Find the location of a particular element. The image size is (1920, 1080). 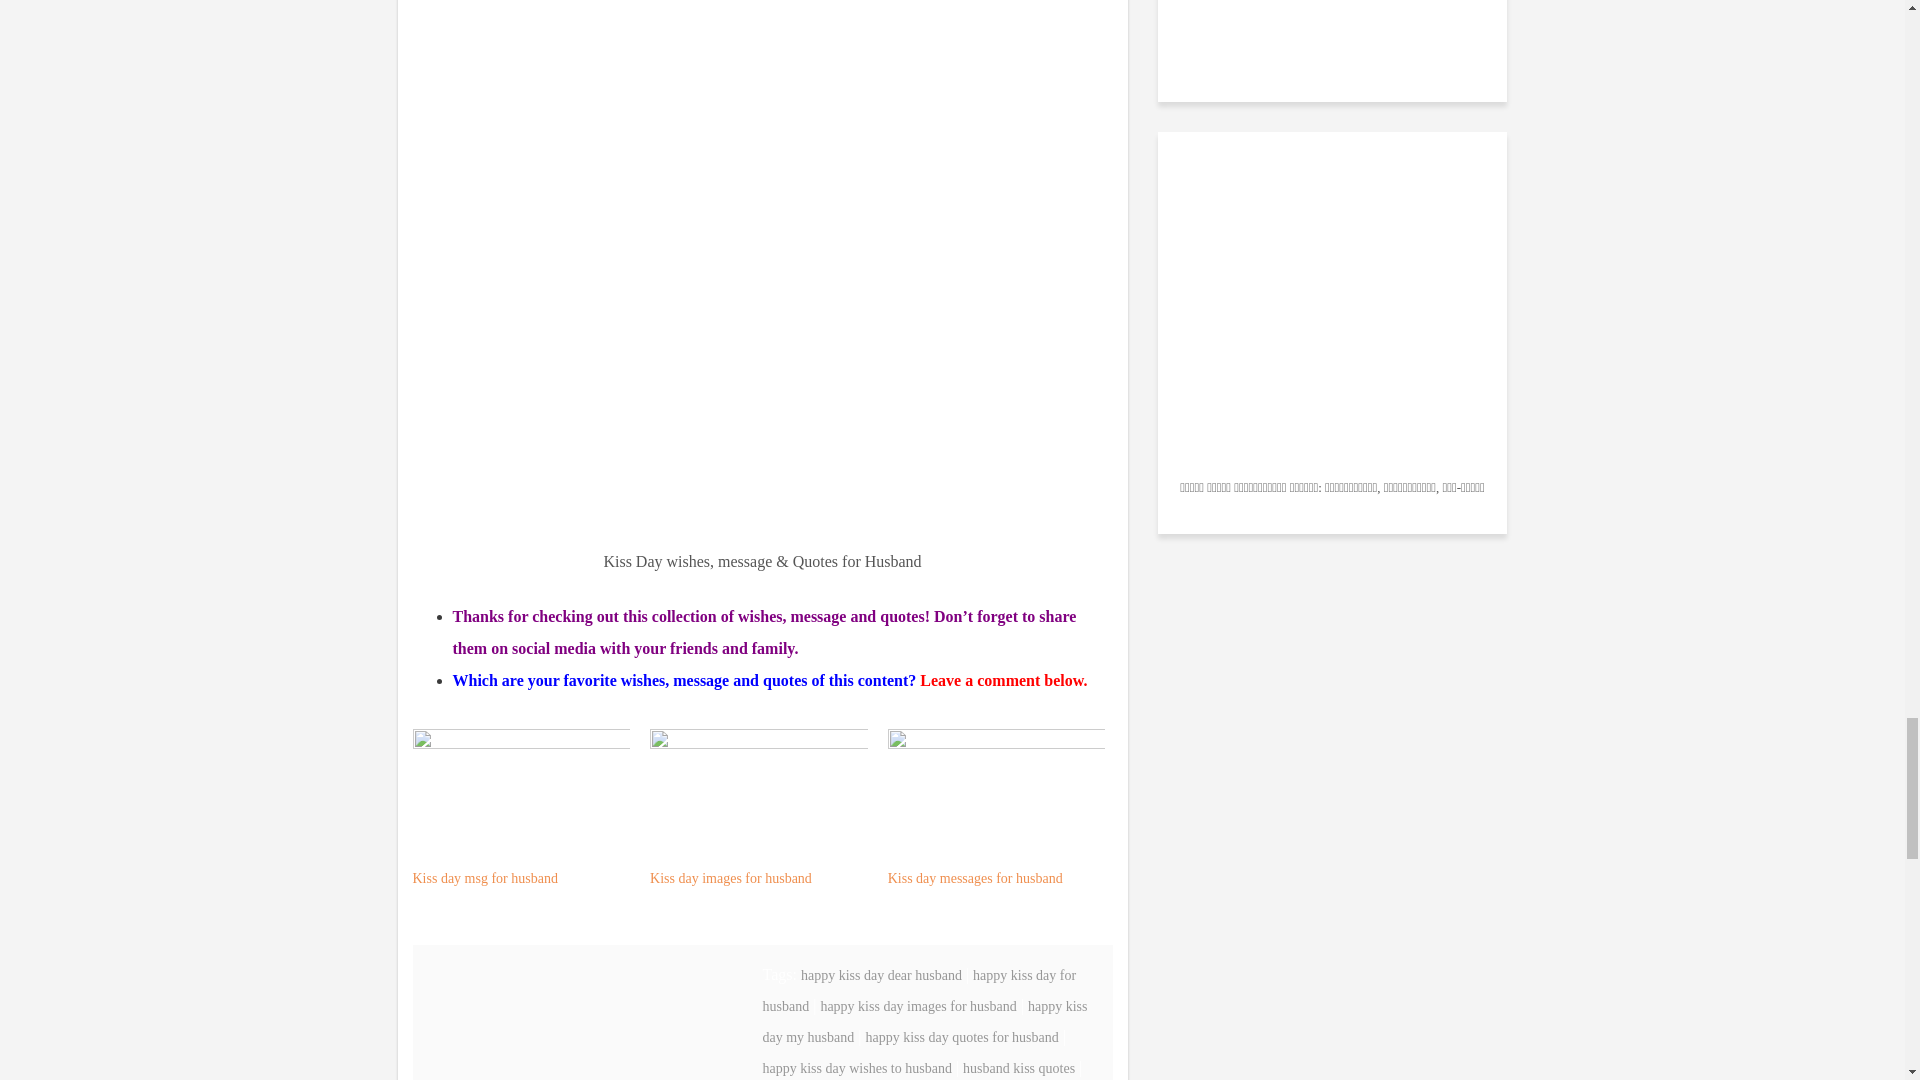

happy kiss day wishes to husband is located at coordinates (856, 1068).